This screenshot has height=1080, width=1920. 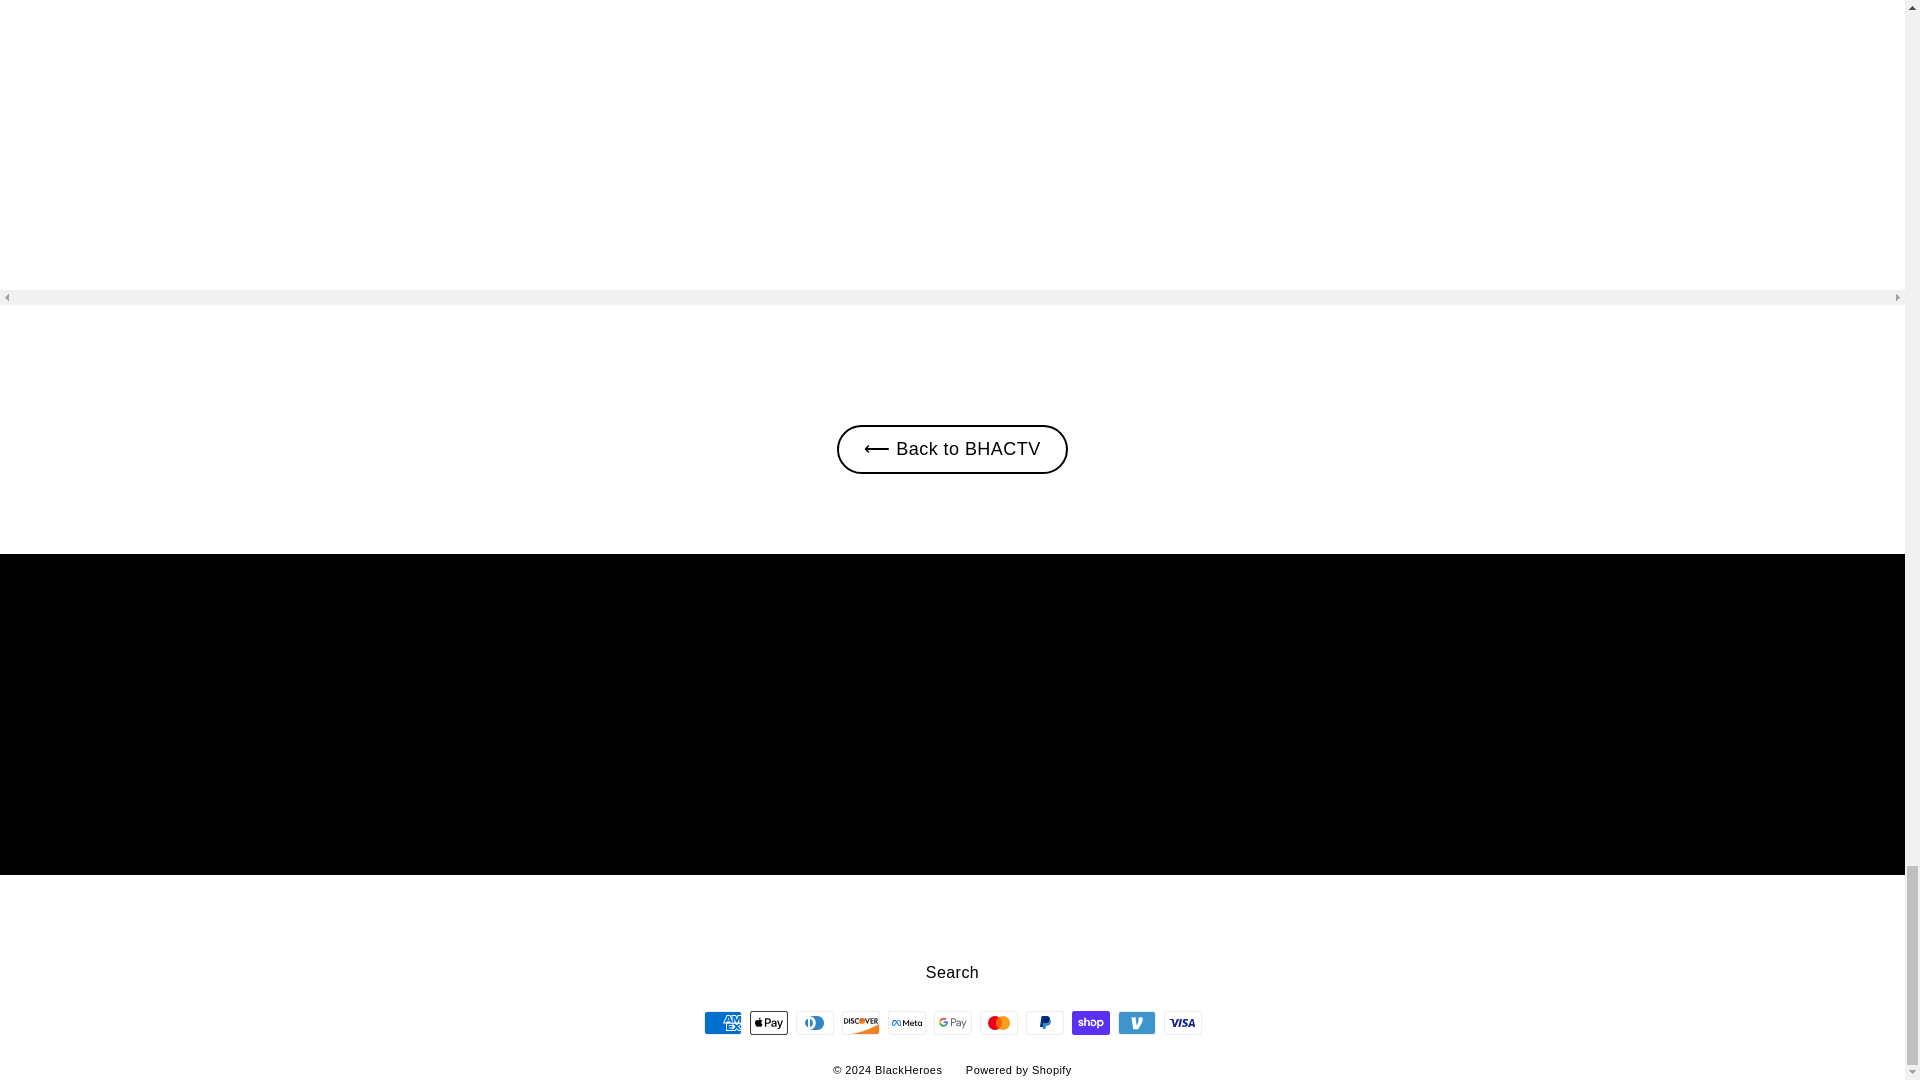 I want to click on Apple Pay, so click(x=768, y=1022).